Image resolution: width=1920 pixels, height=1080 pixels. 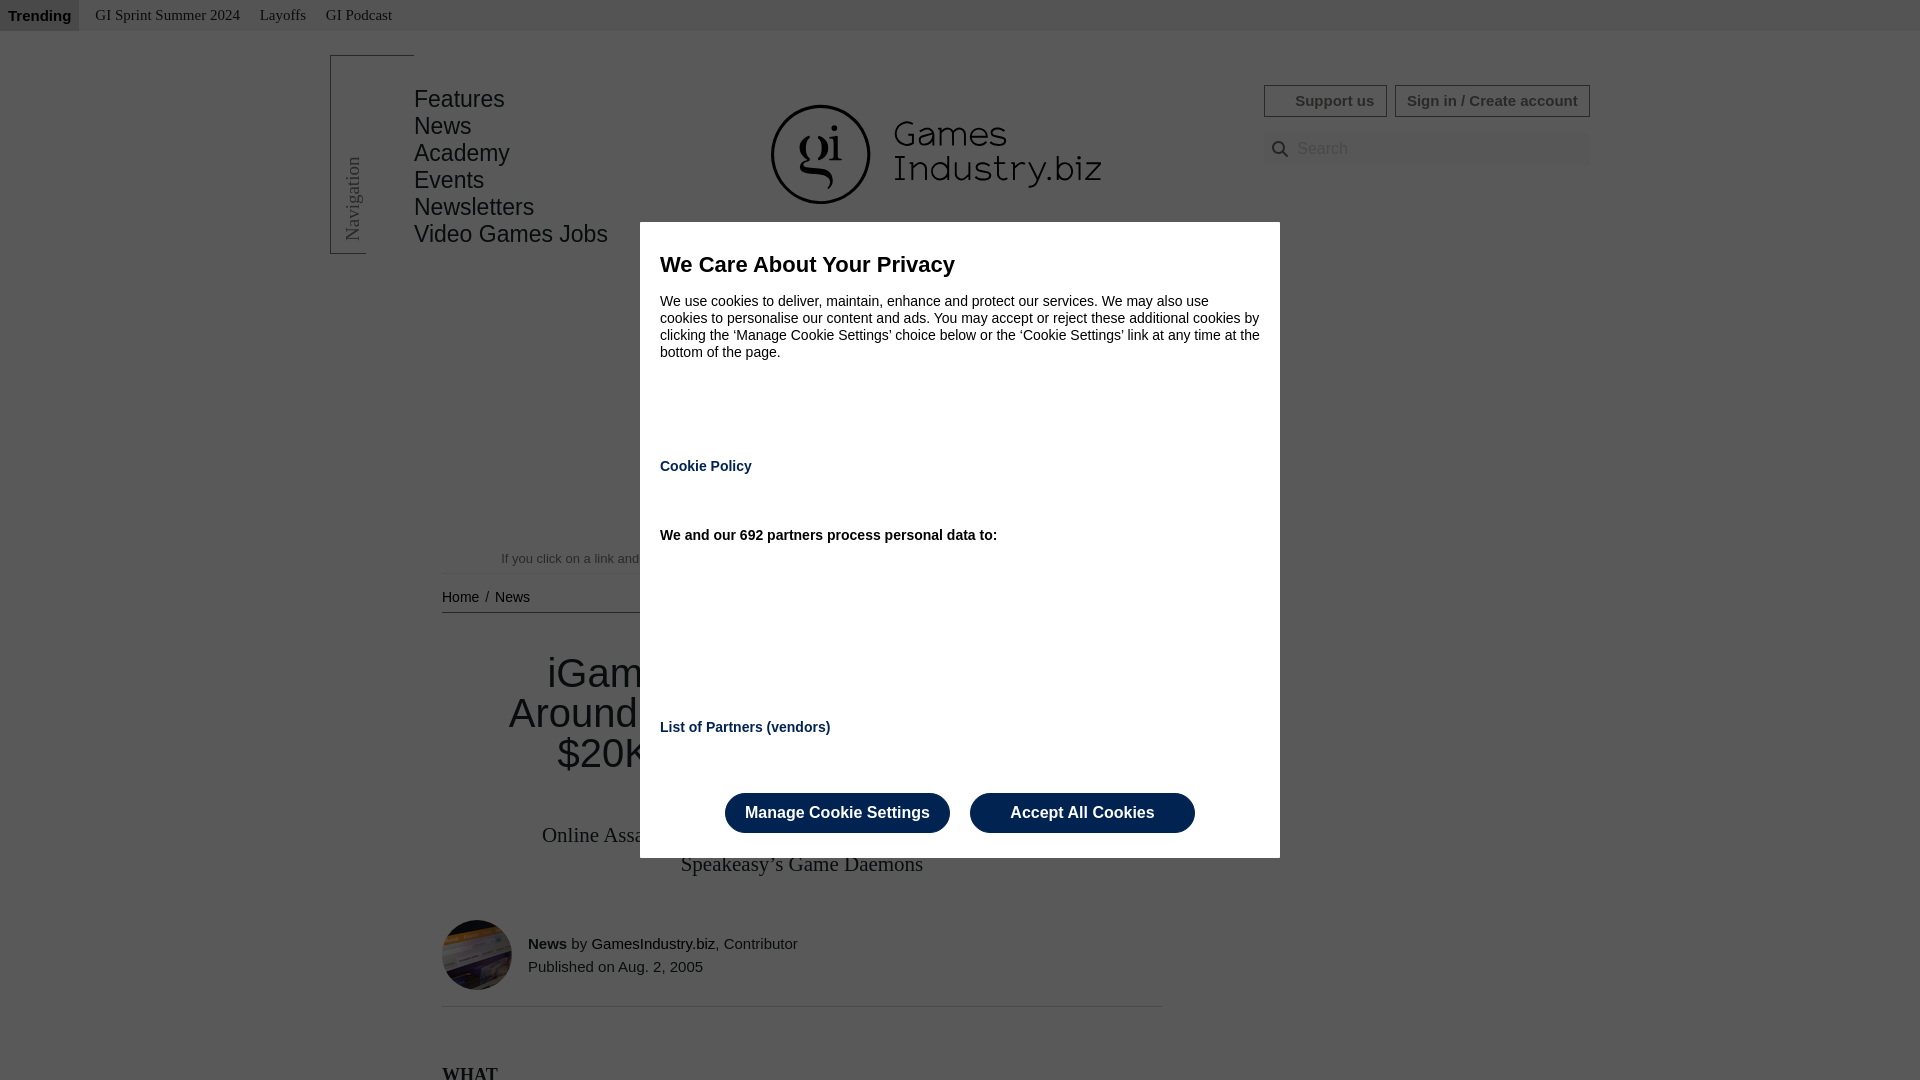 I want to click on Layoffs, so click(x=282, y=16).